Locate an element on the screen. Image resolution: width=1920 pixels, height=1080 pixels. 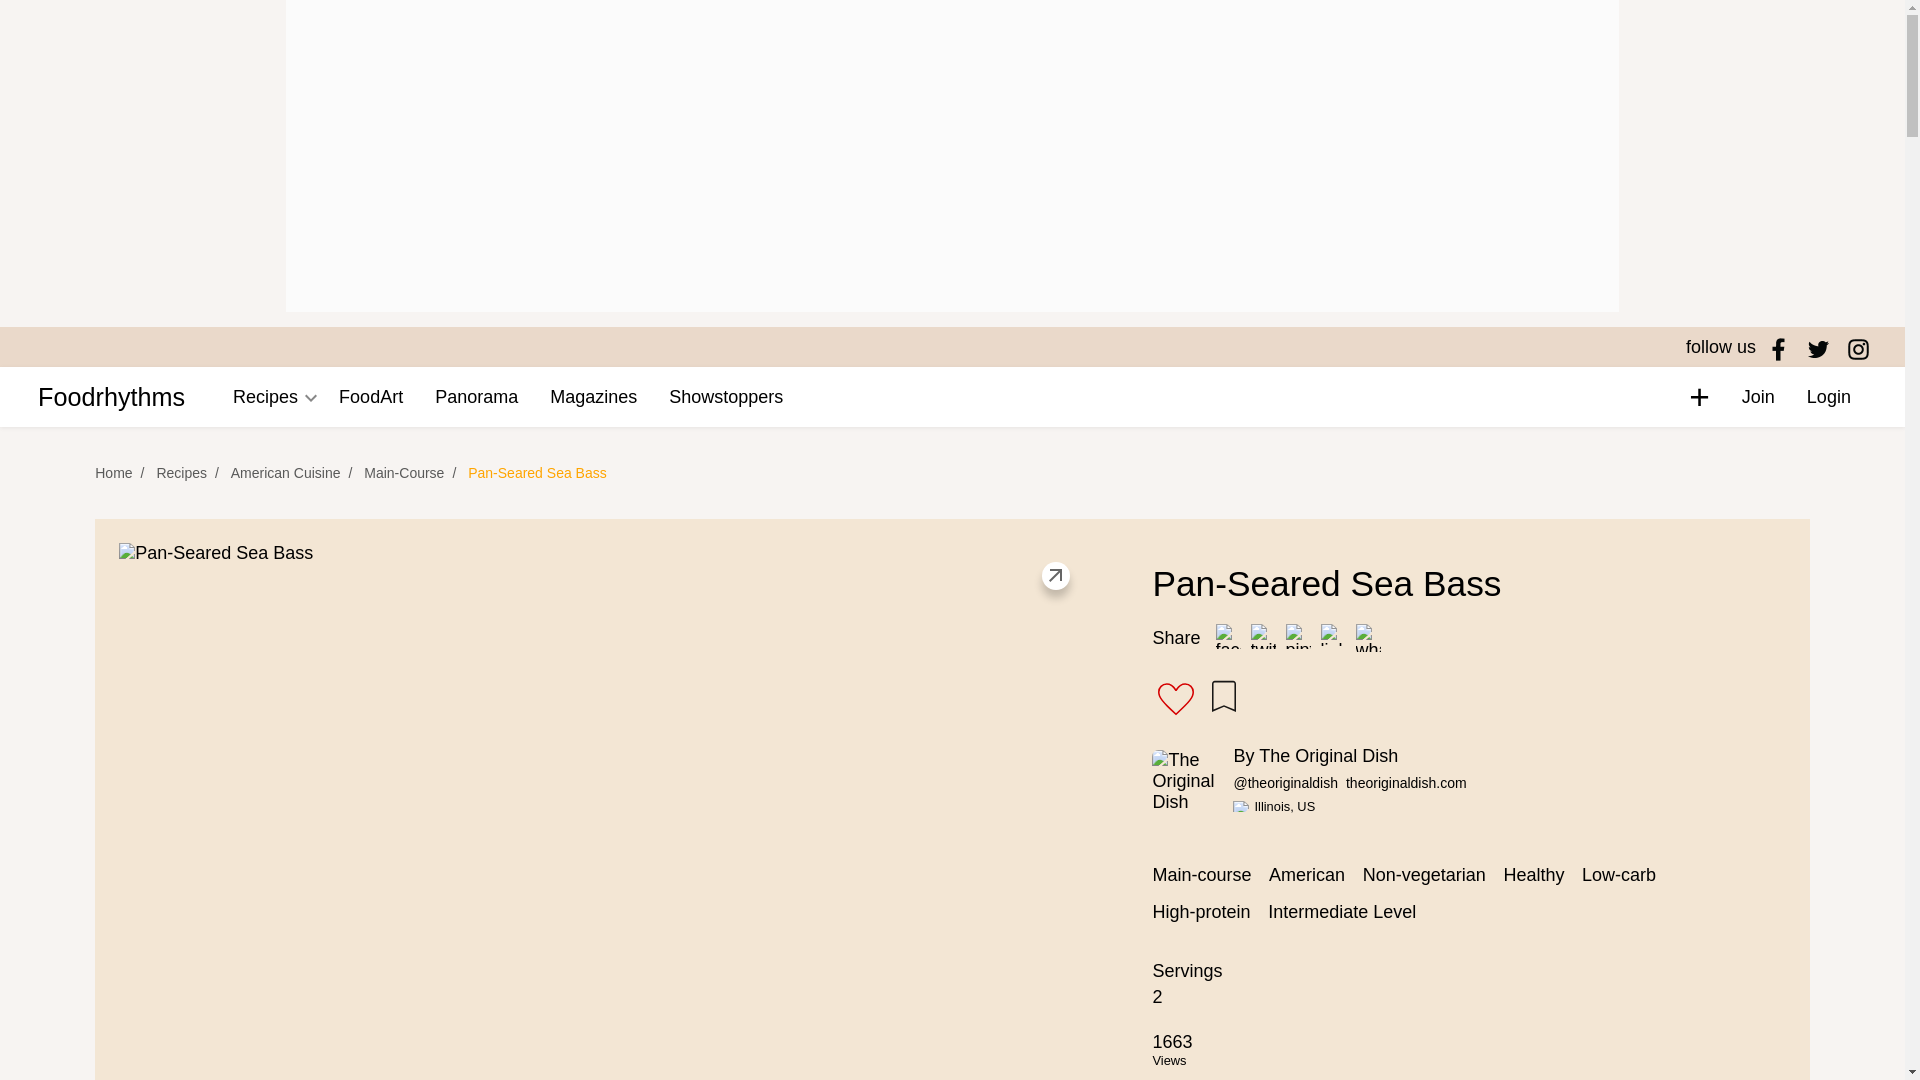
follow us on instagram is located at coordinates (1858, 348).